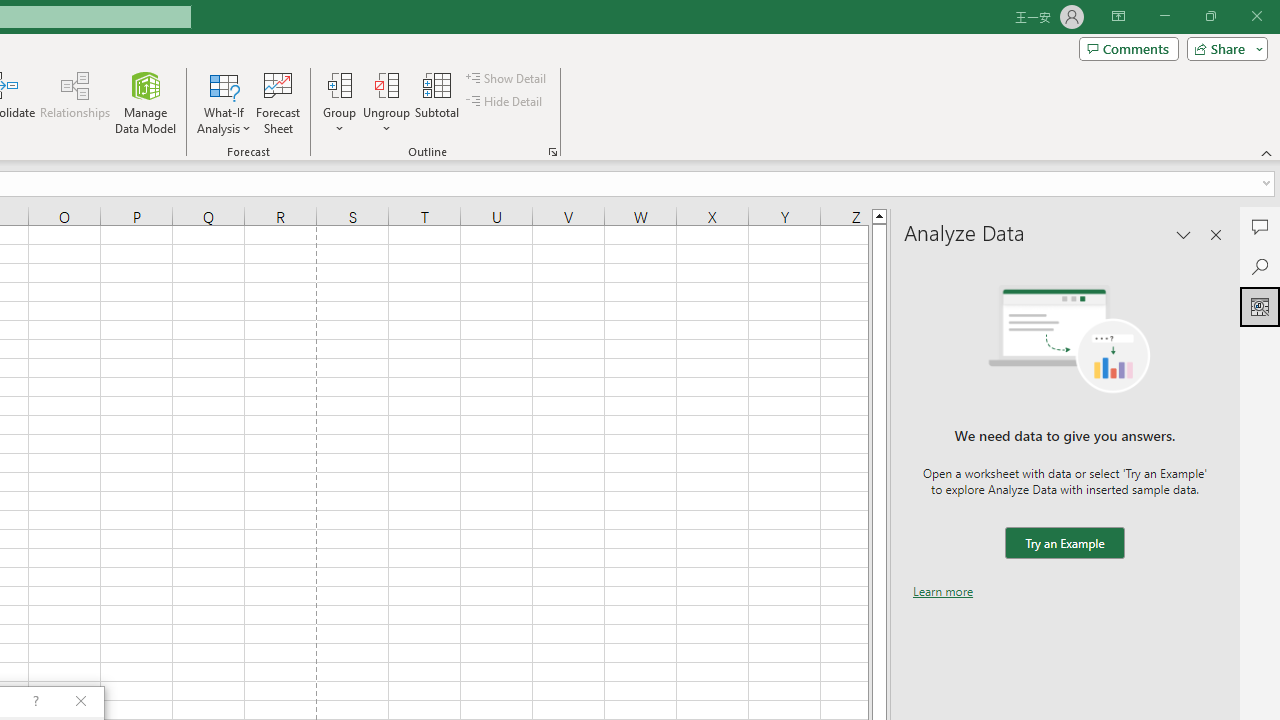 This screenshot has height=720, width=1280. I want to click on We need data to give you answers. Try an Example, so click(1064, 544).